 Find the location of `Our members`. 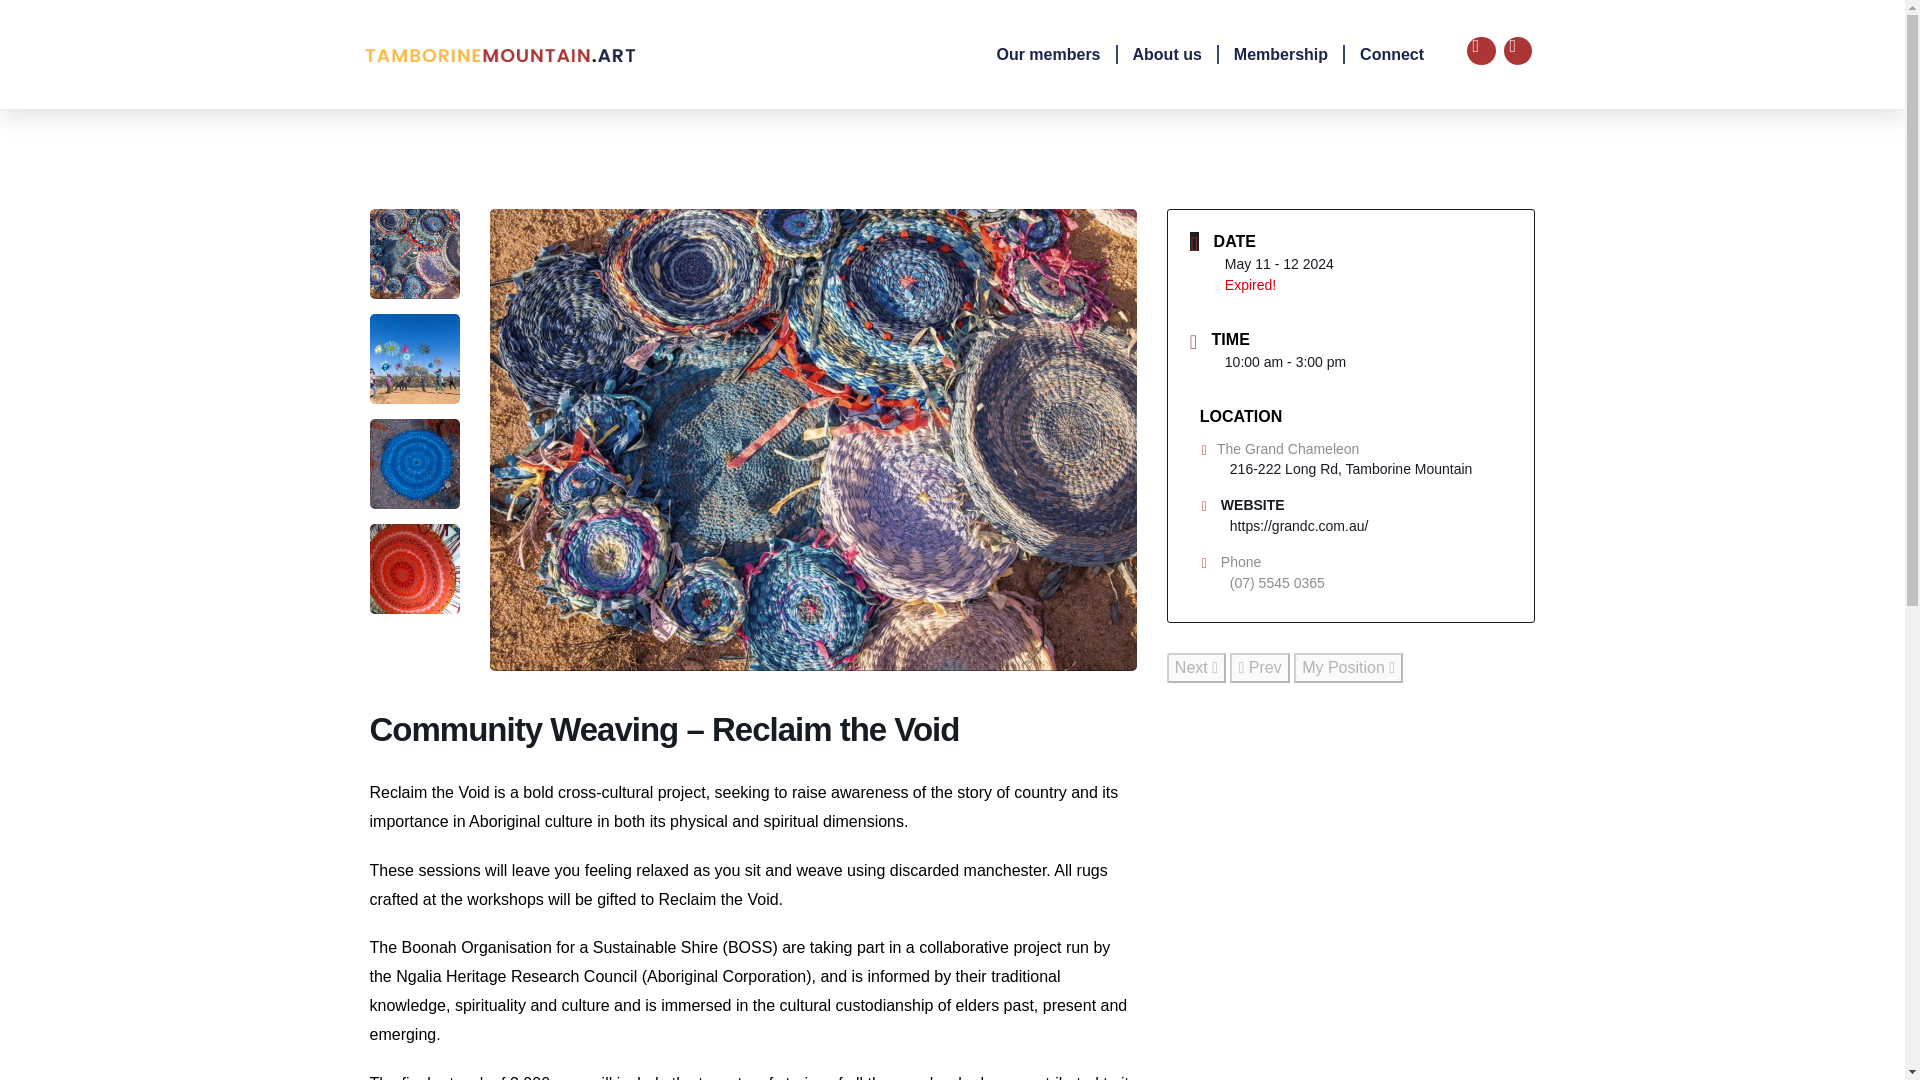

Our members is located at coordinates (1048, 54).